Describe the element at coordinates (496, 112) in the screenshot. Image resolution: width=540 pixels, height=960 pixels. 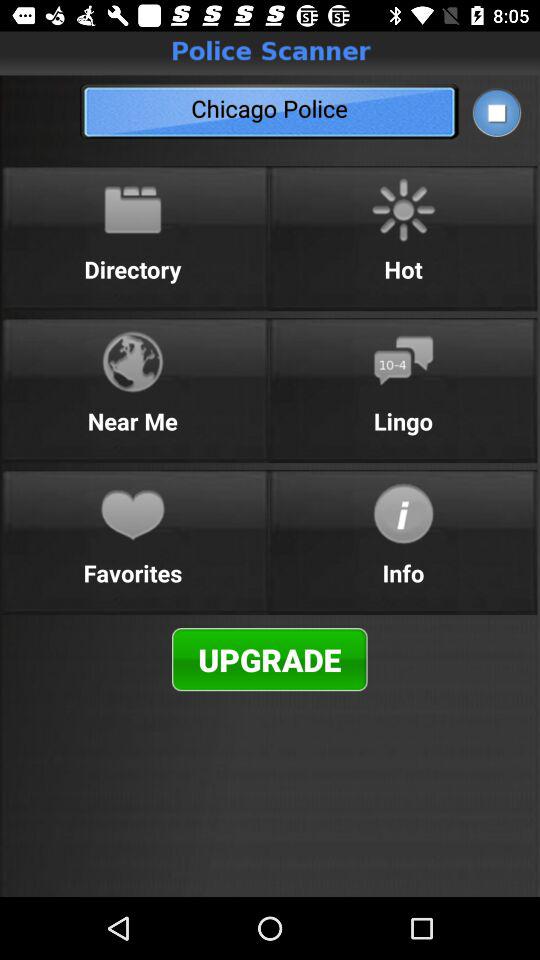
I see `stop playback` at that location.